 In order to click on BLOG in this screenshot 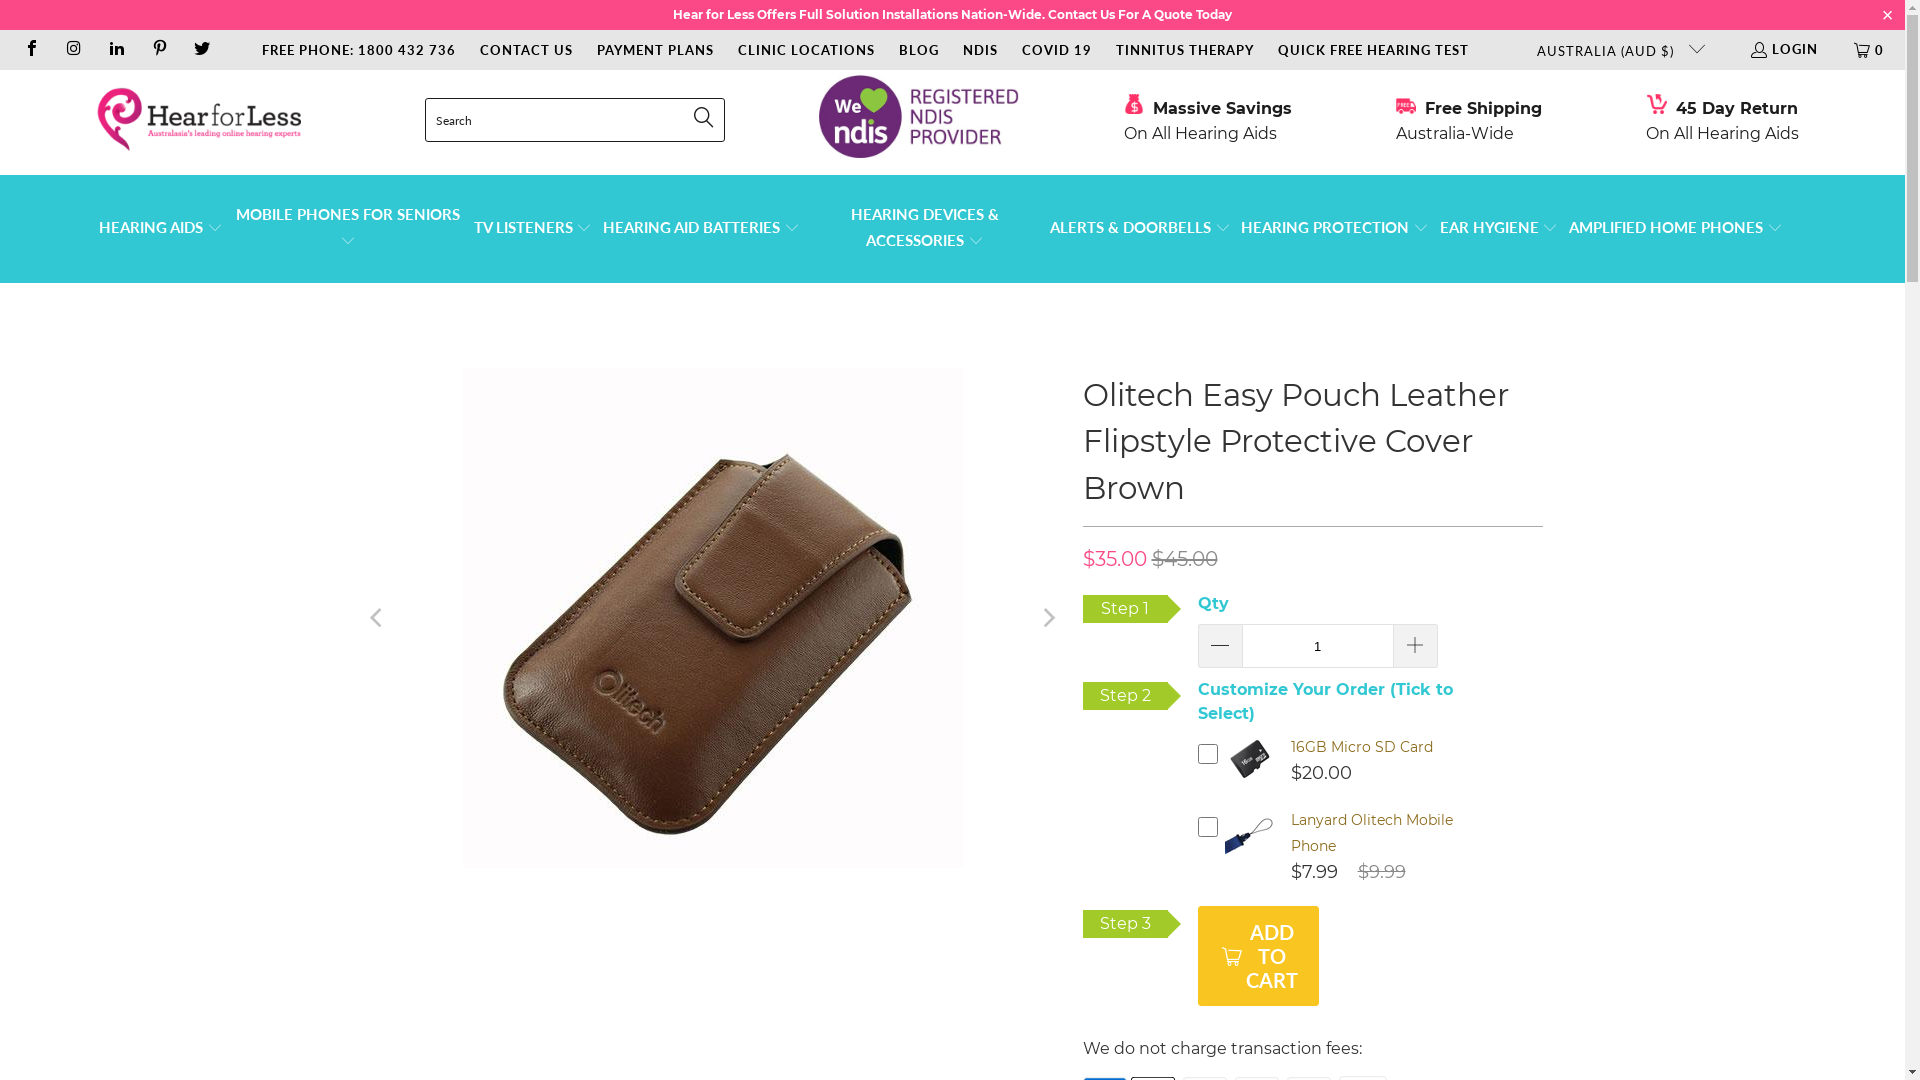, I will do `click(919, 50)`.